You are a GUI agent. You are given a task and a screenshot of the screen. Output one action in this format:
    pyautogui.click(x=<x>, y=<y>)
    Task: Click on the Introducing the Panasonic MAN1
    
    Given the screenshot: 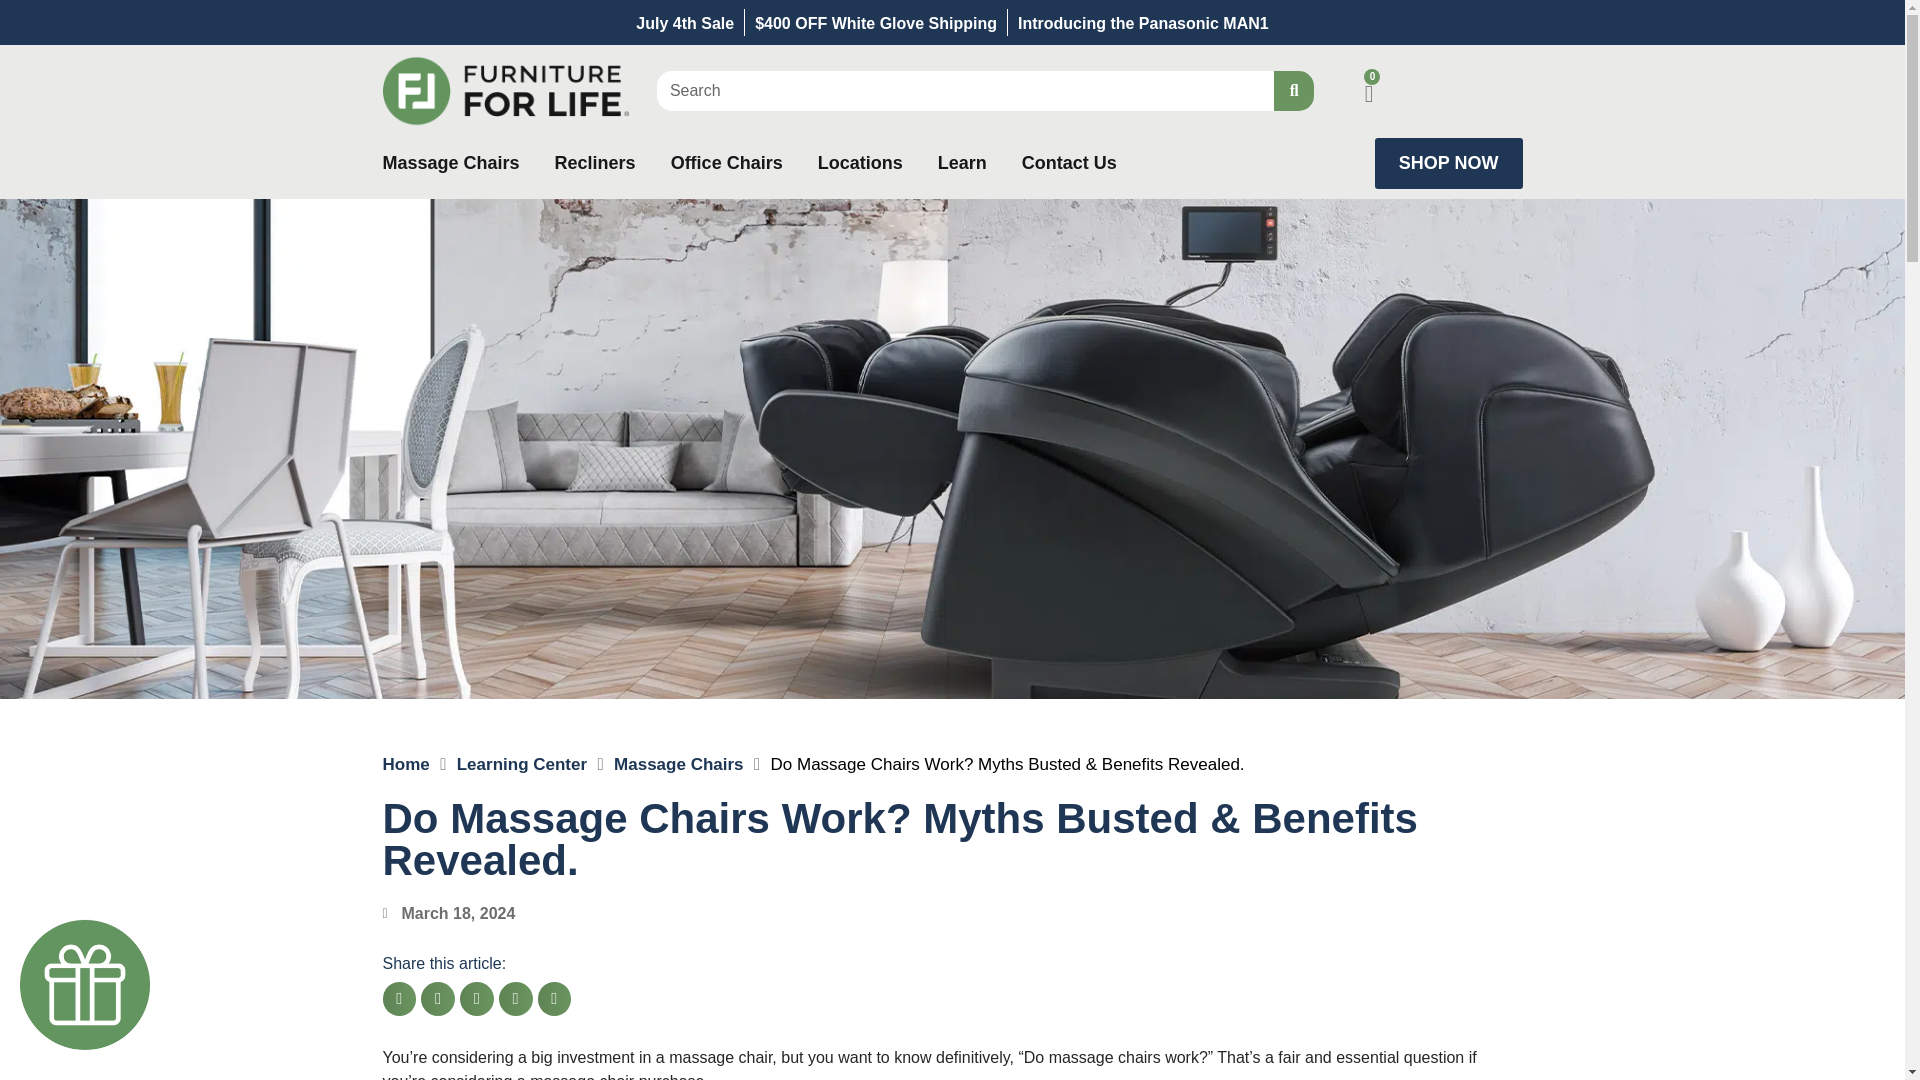 What is the action you would take?
    pyautogui.click(x=1143, y=23)
    